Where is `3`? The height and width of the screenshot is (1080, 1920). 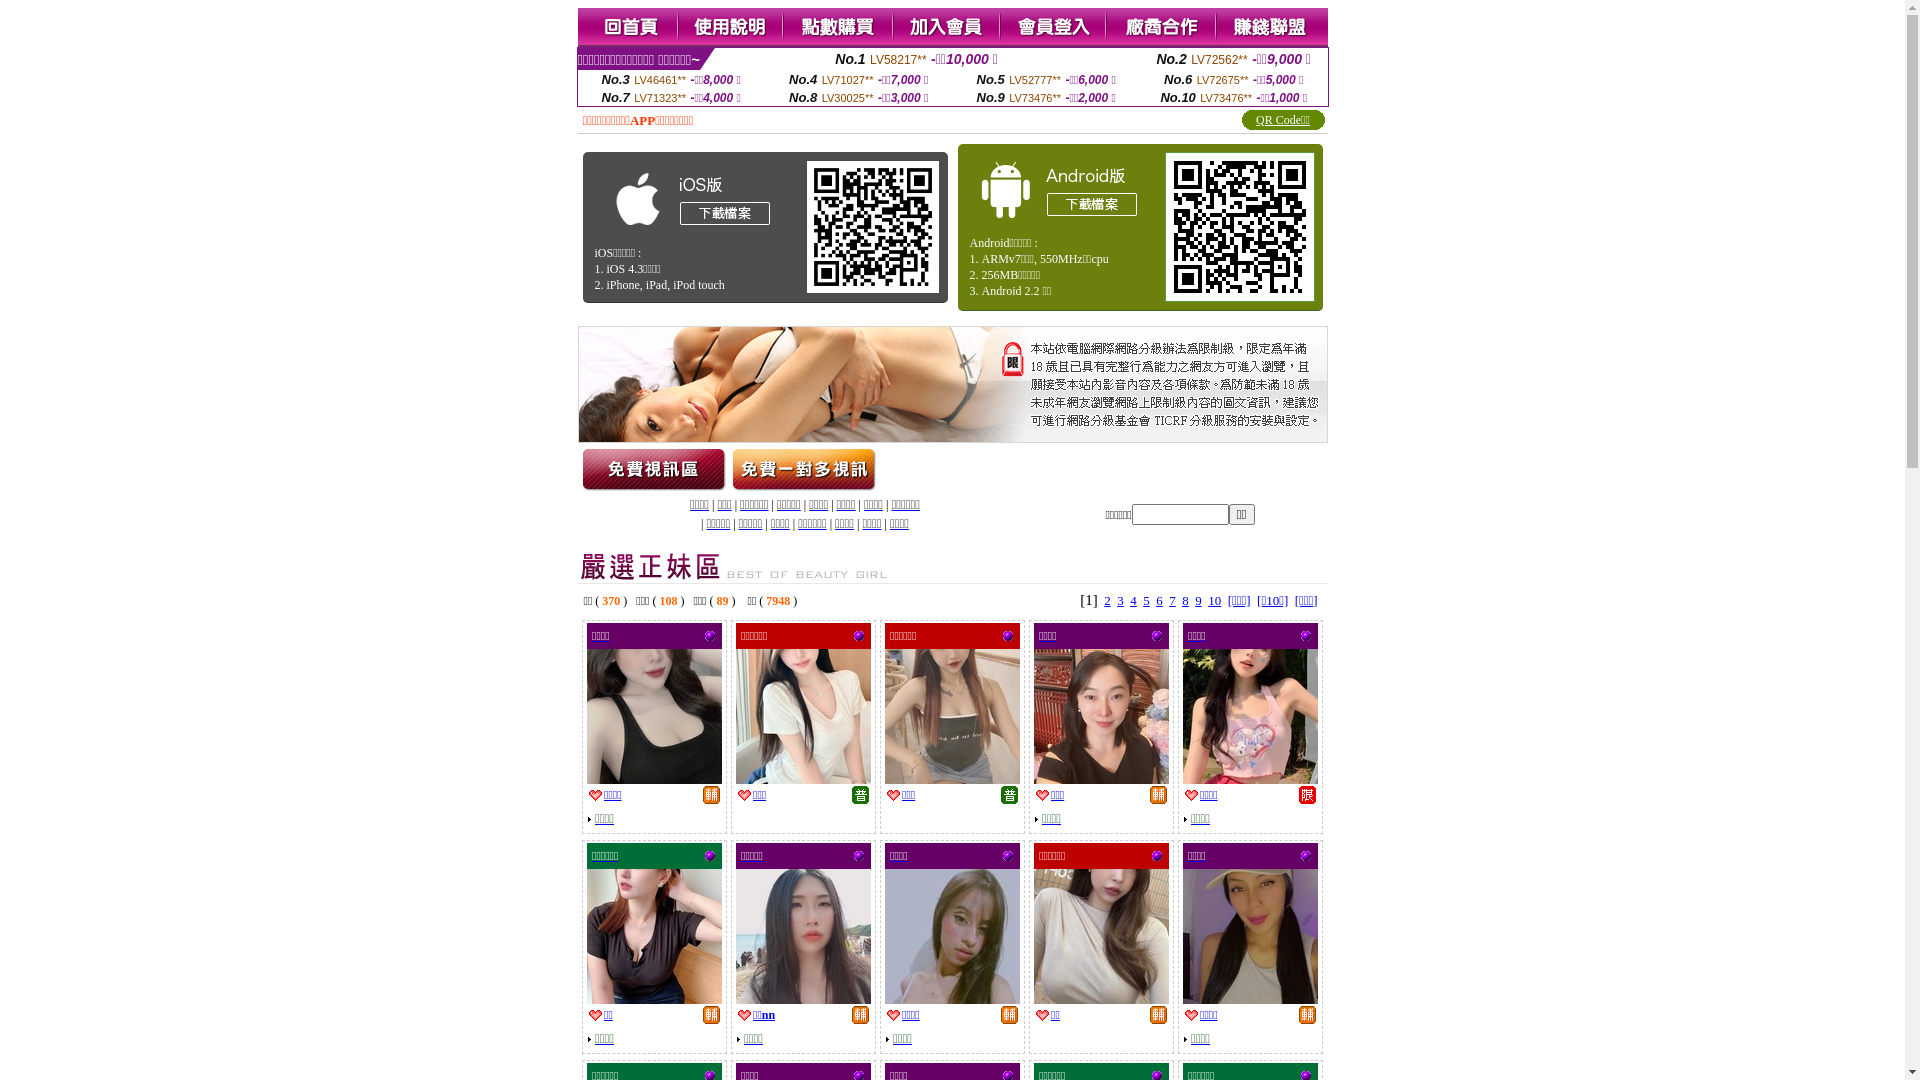
3 is located at coordinates (1120, 600).